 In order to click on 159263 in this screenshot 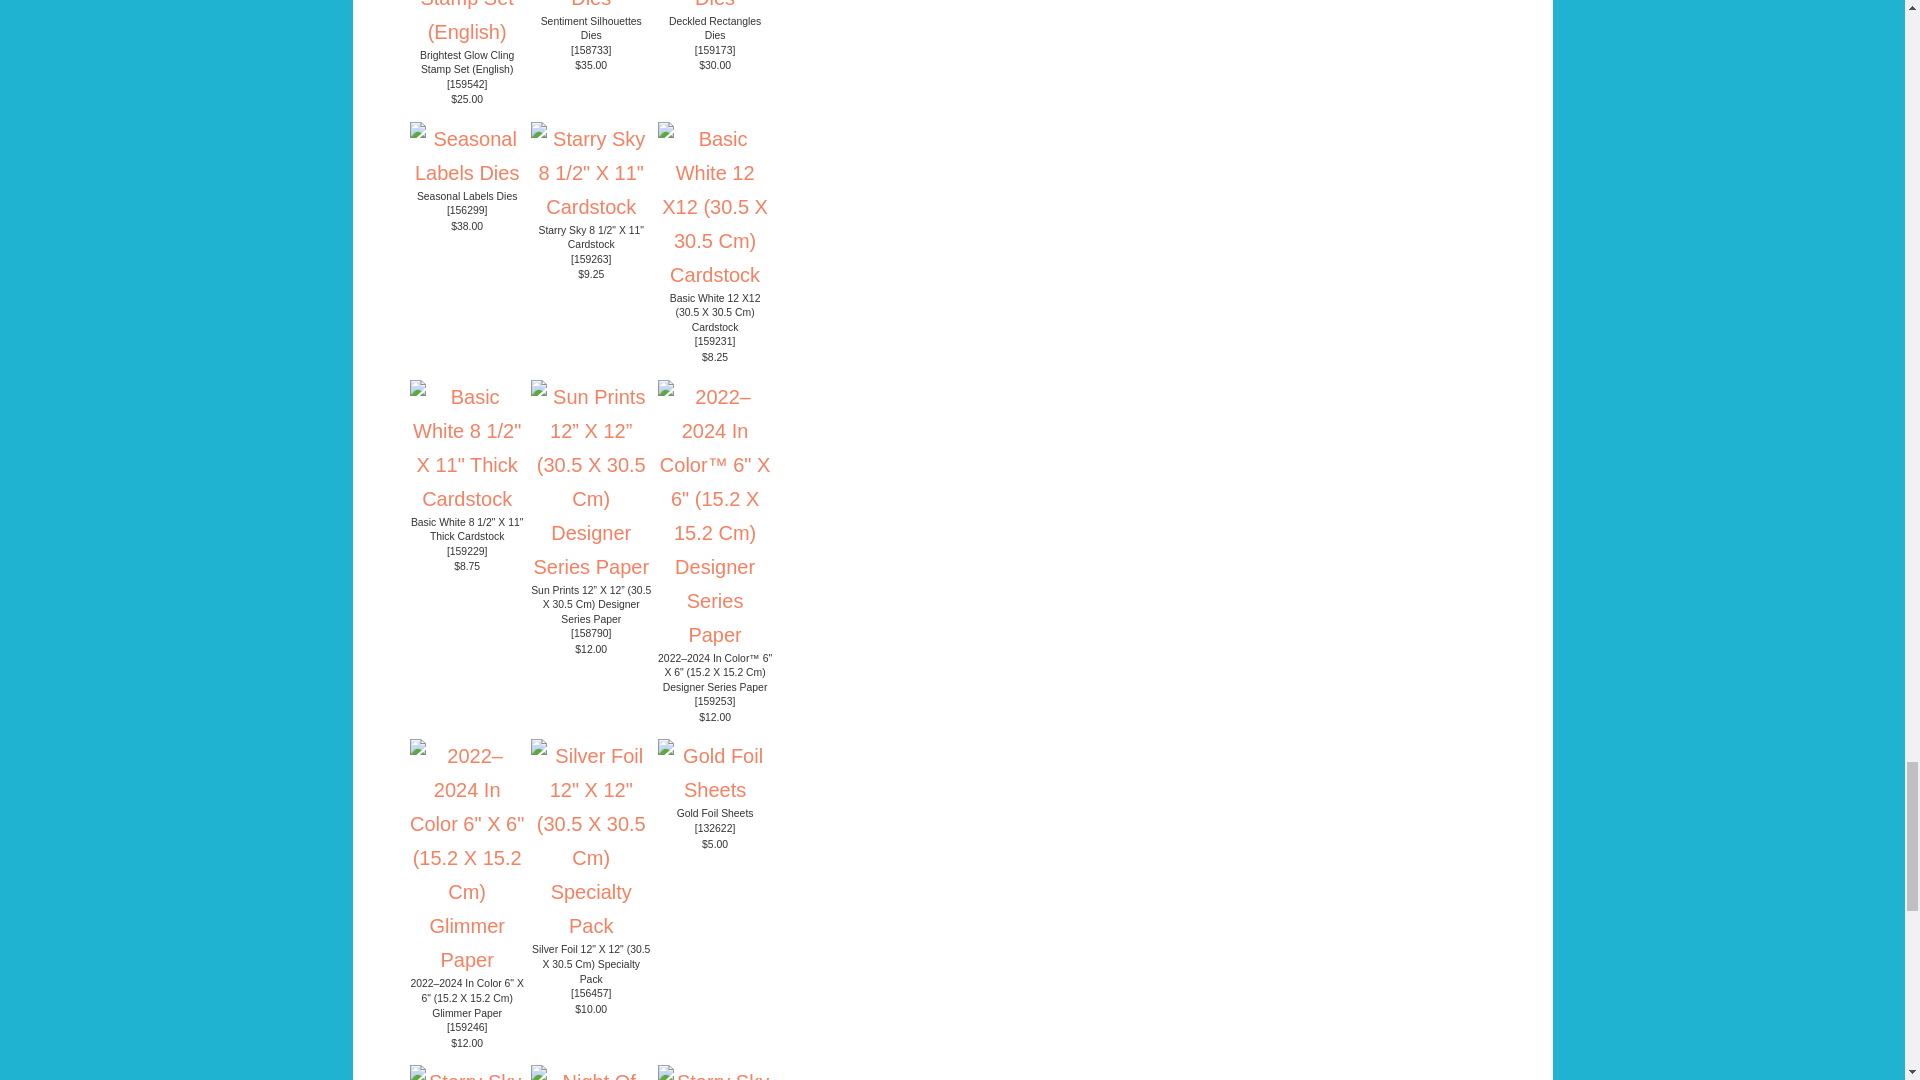, I will do `click(591, 258)`.